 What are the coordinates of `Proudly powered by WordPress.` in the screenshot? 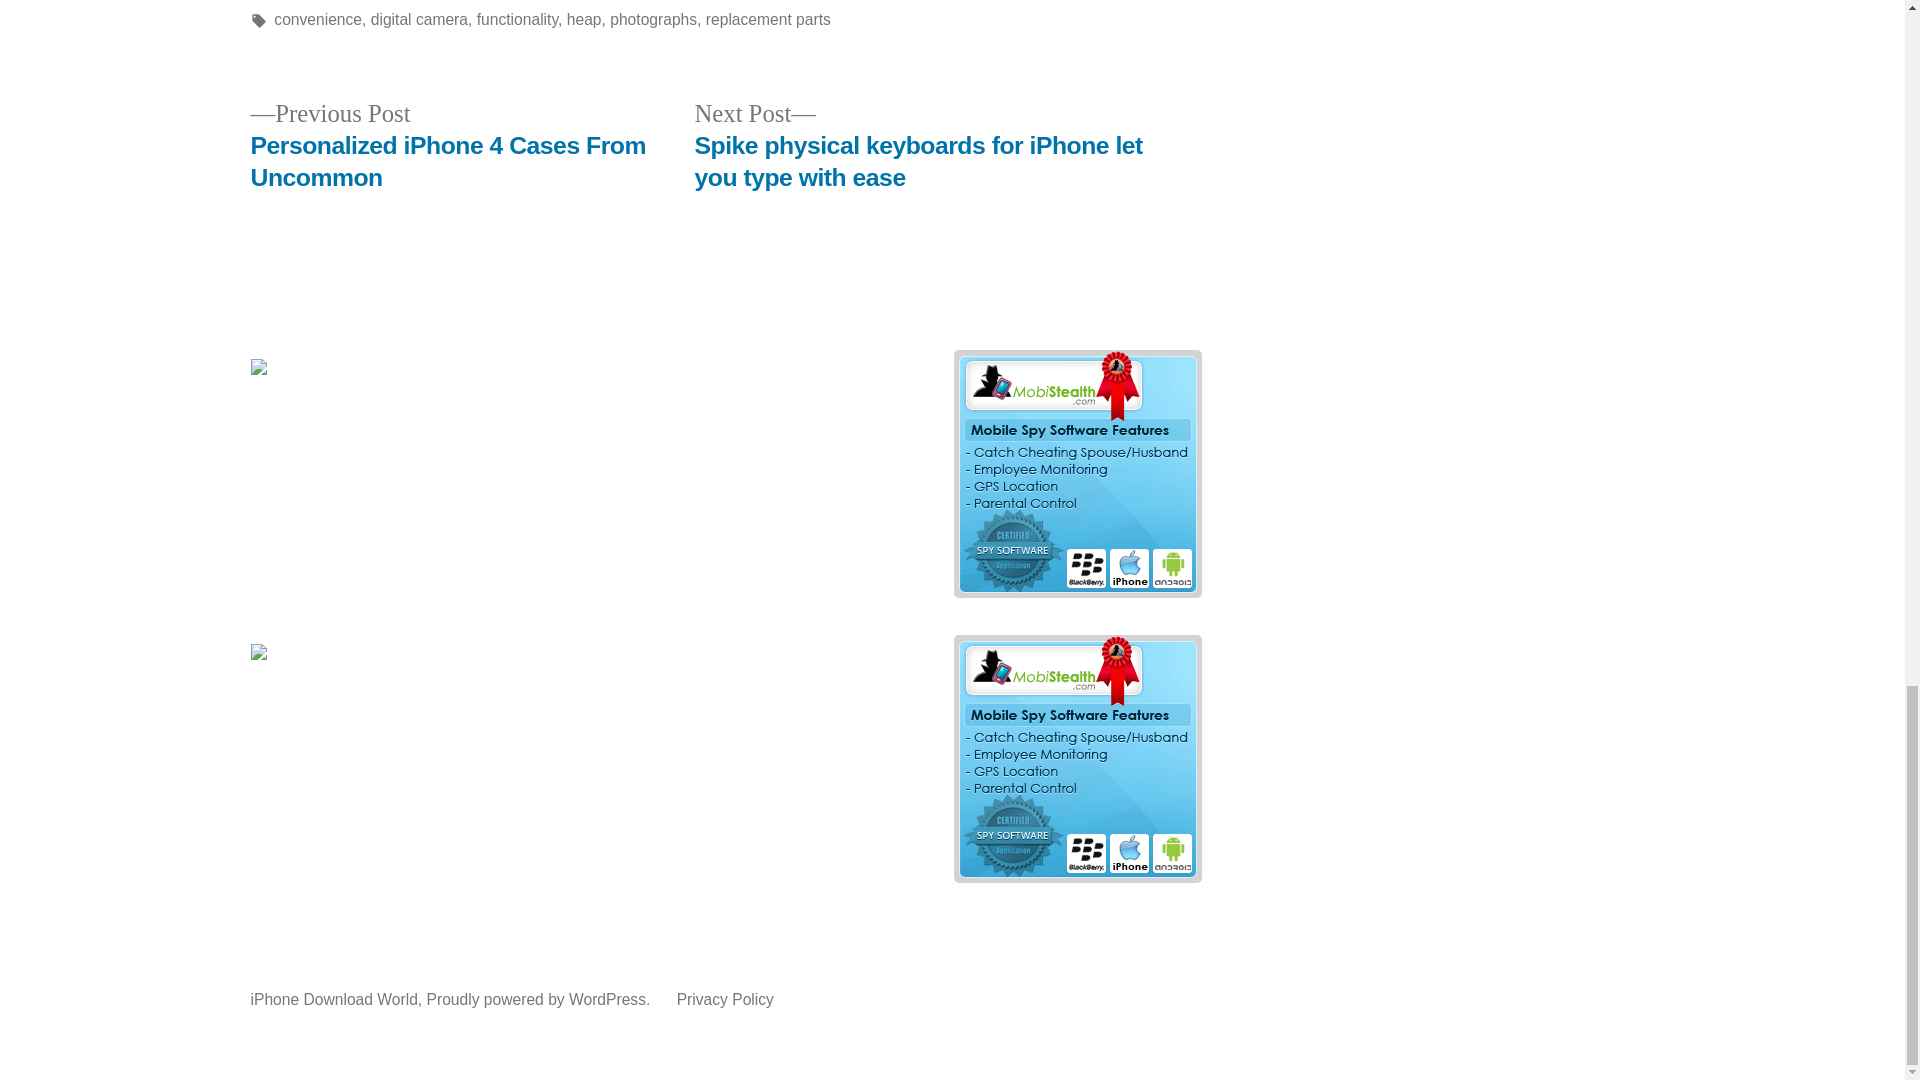 It's located at (540, 999).